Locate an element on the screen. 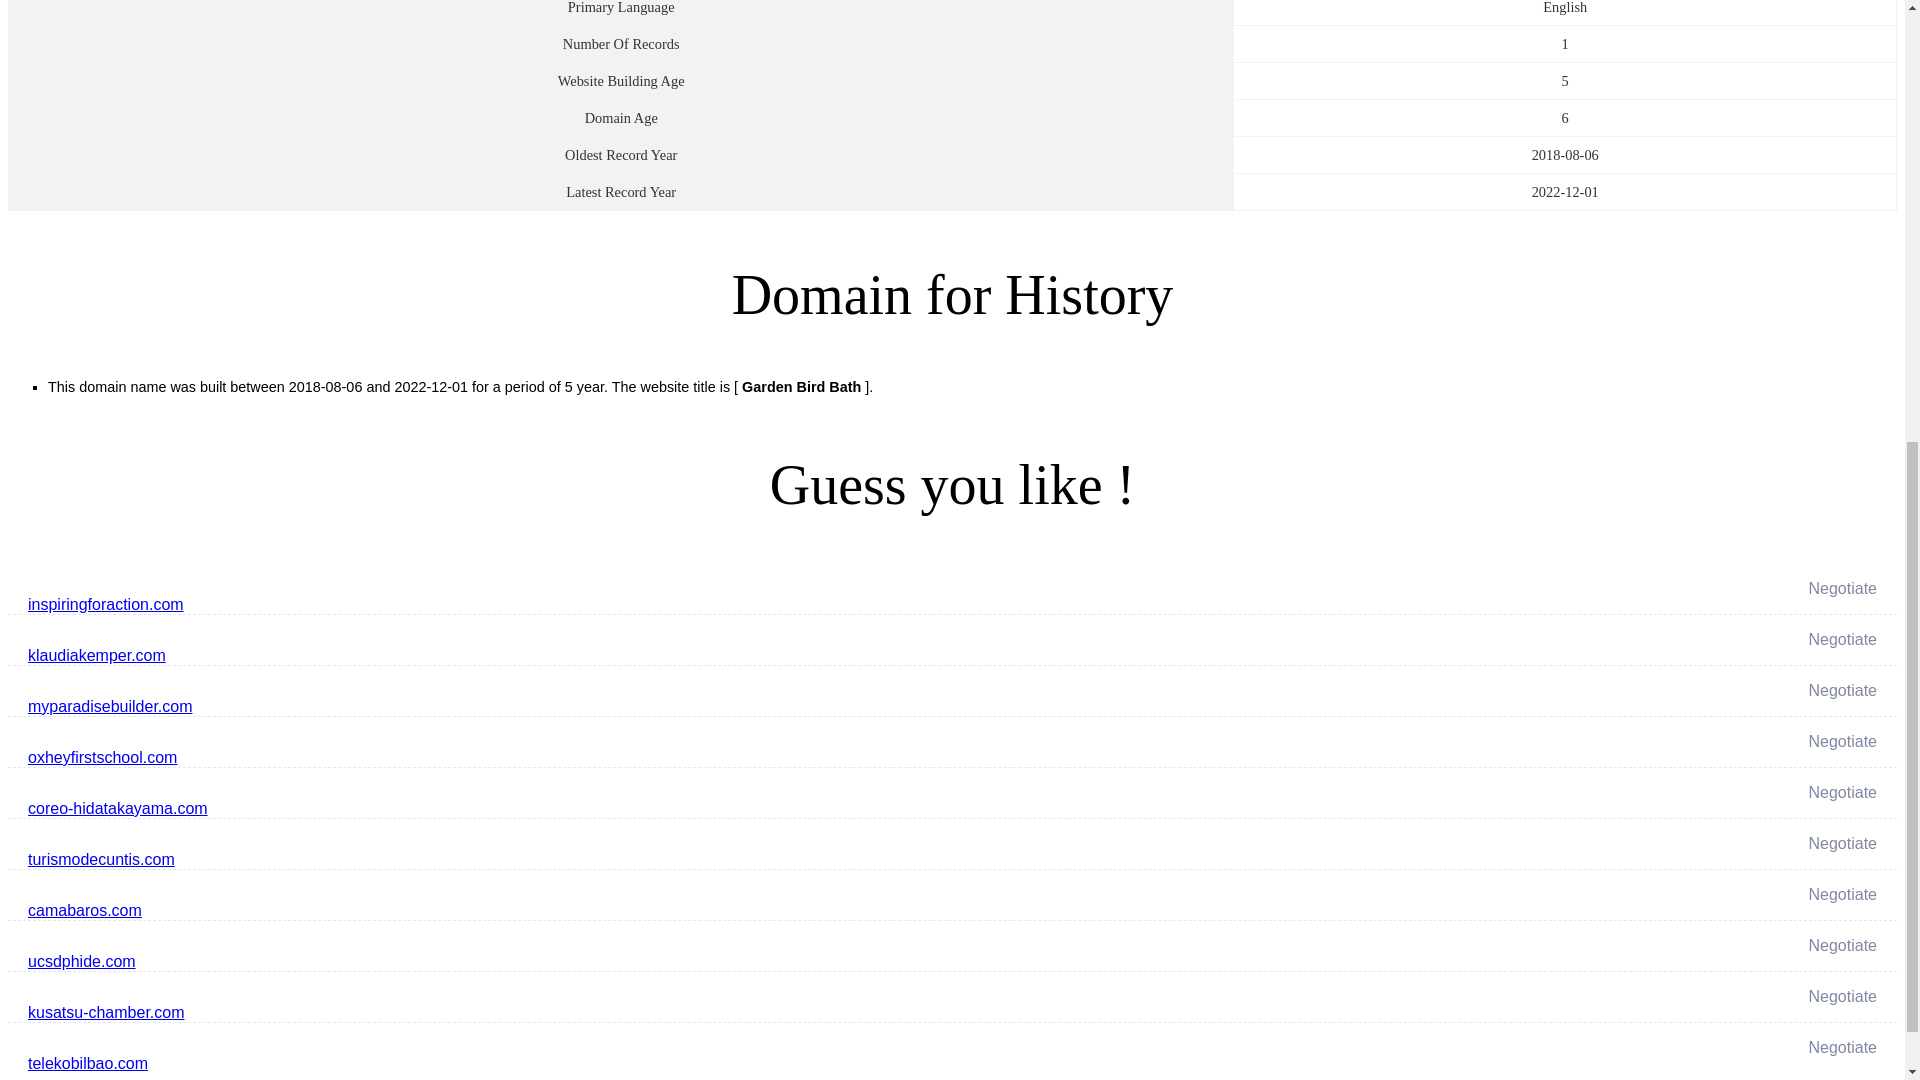 This screenshot has width=1920, height=1080. coreo-hidatakayama.com is located at coordinates (638, 808).